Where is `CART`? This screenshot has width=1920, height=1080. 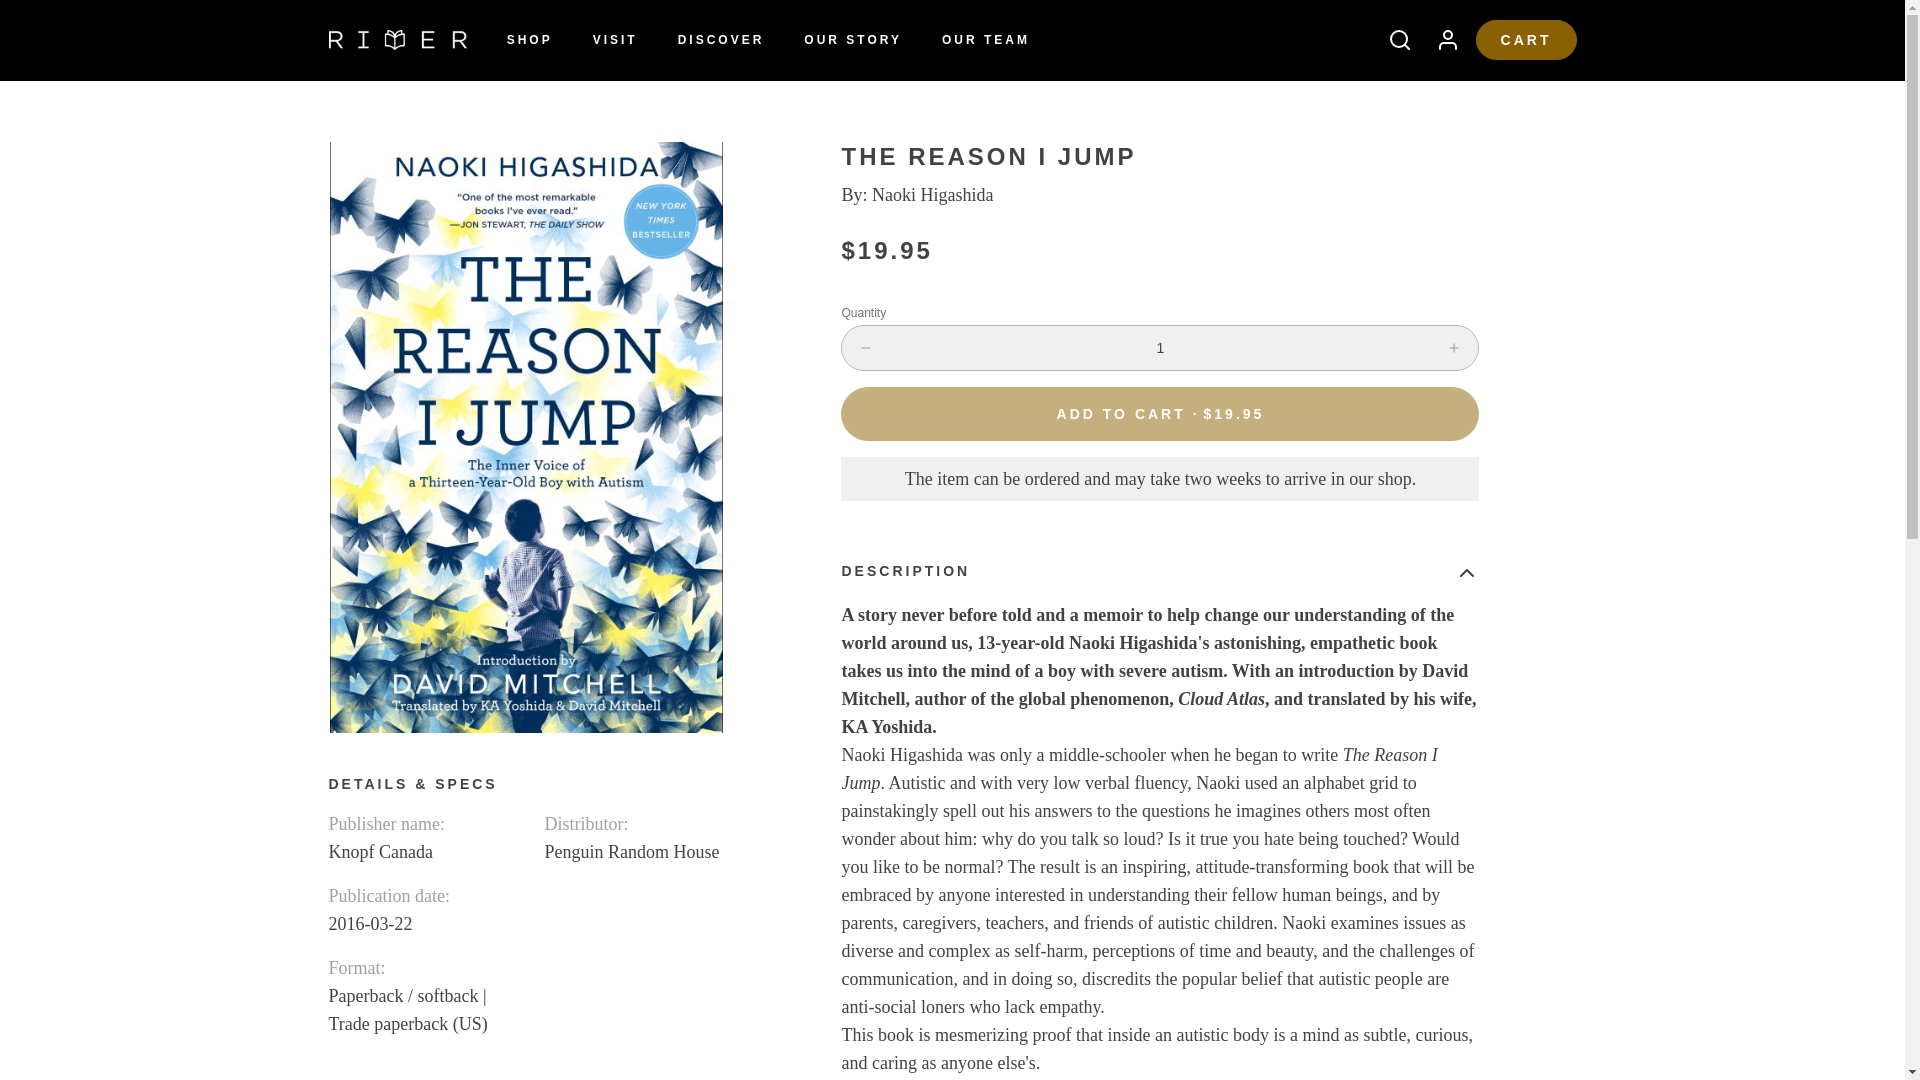
CART is located at coordinates (1526, 40).